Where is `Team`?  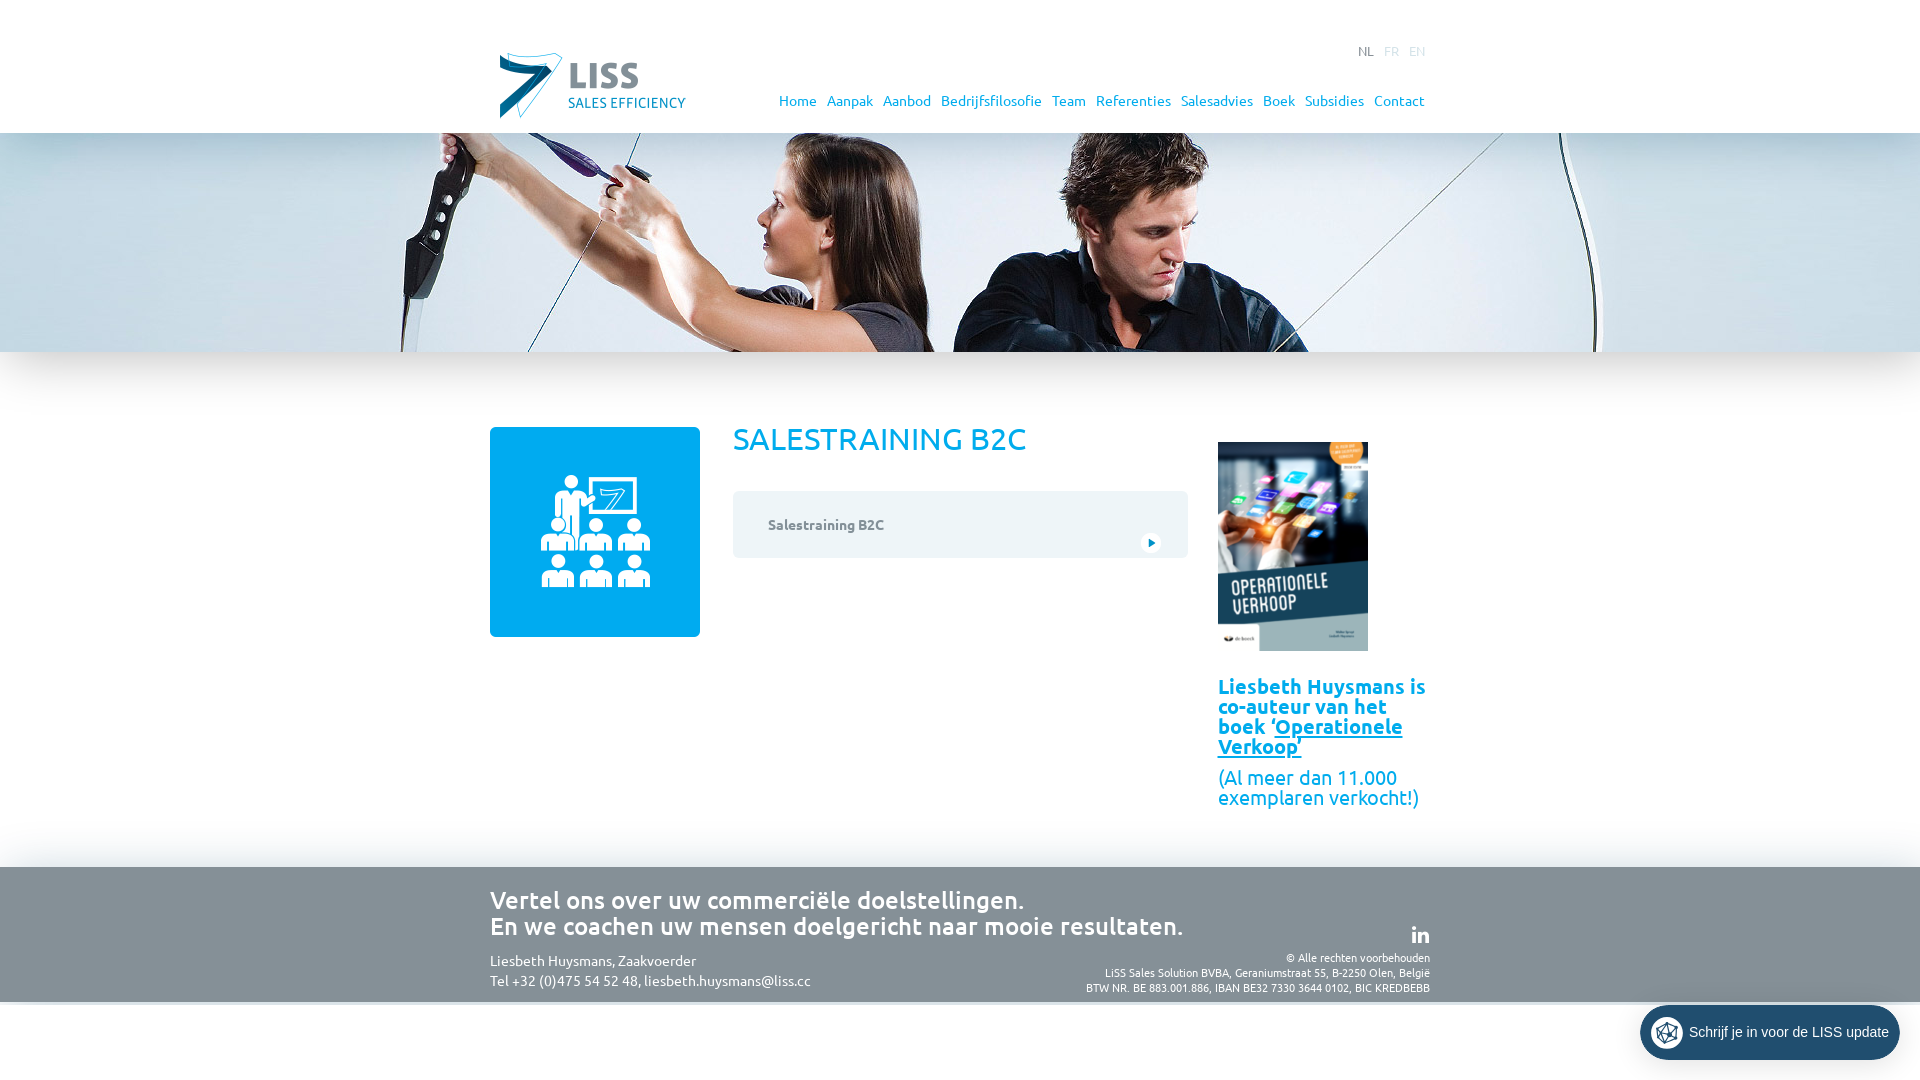 Team is located at coordinates (1069, 100).